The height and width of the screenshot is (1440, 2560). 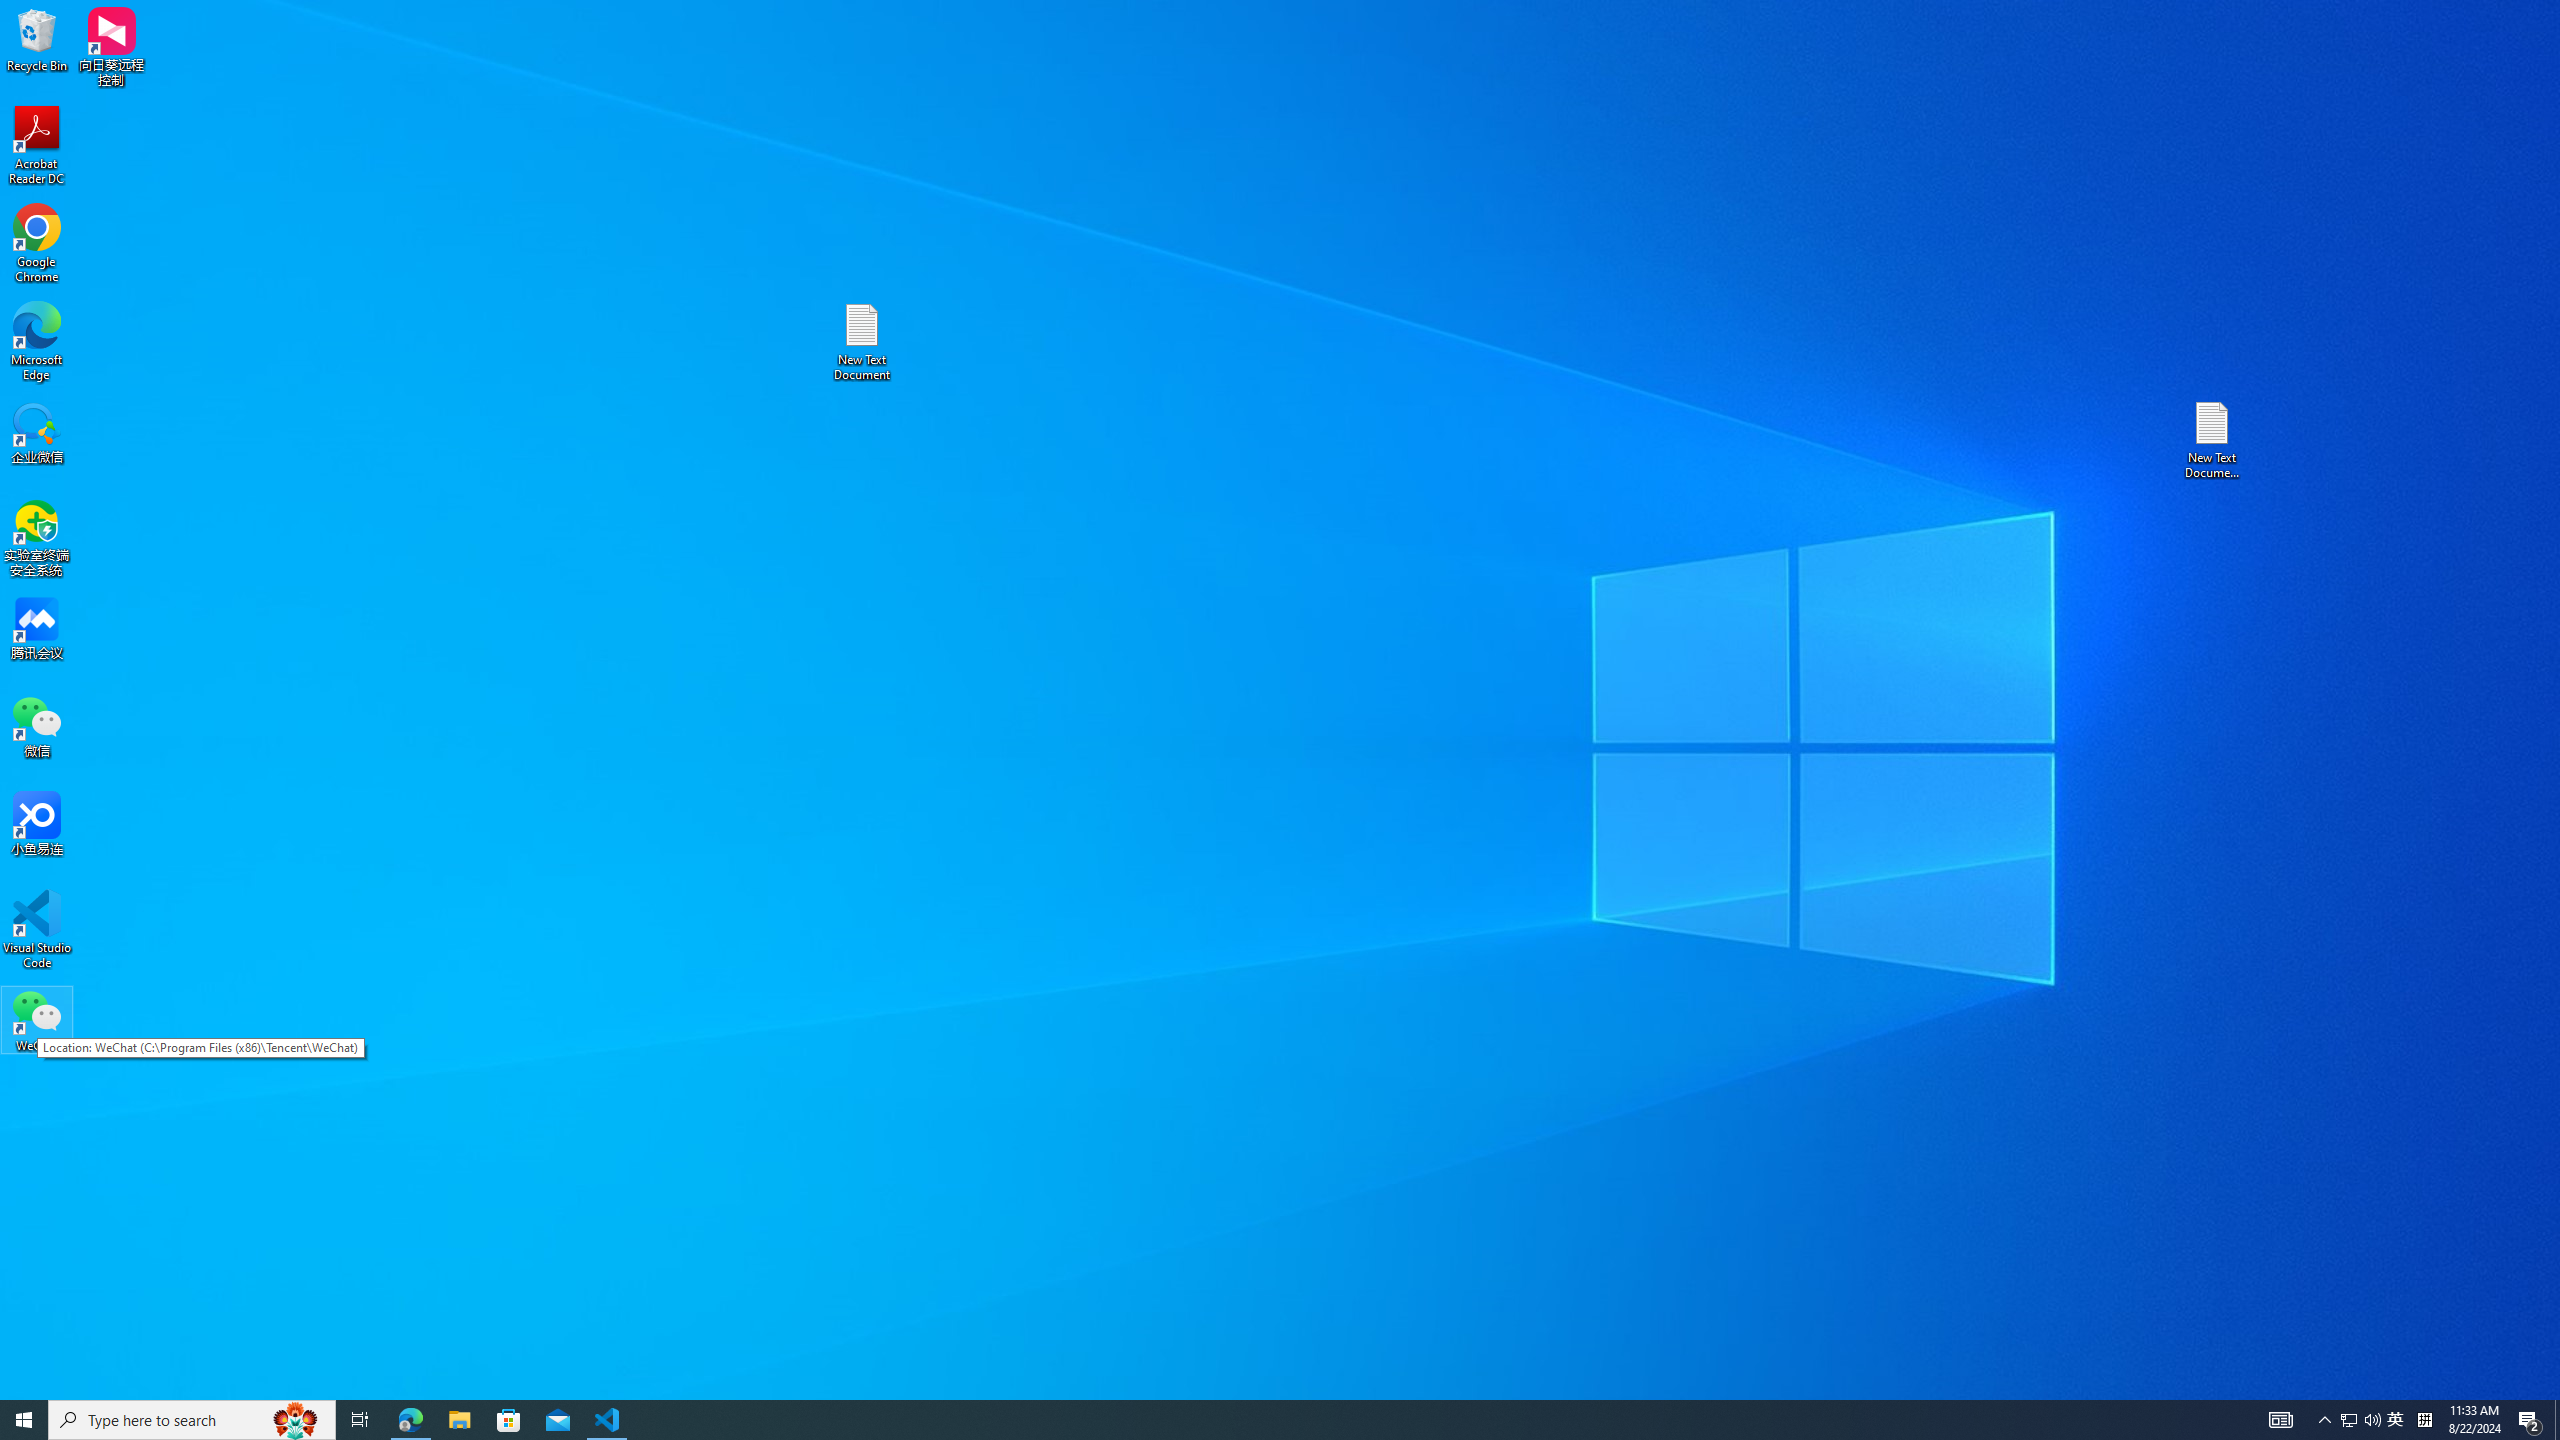 I want to click on Recycle Bin, so click(x=37, y=39).